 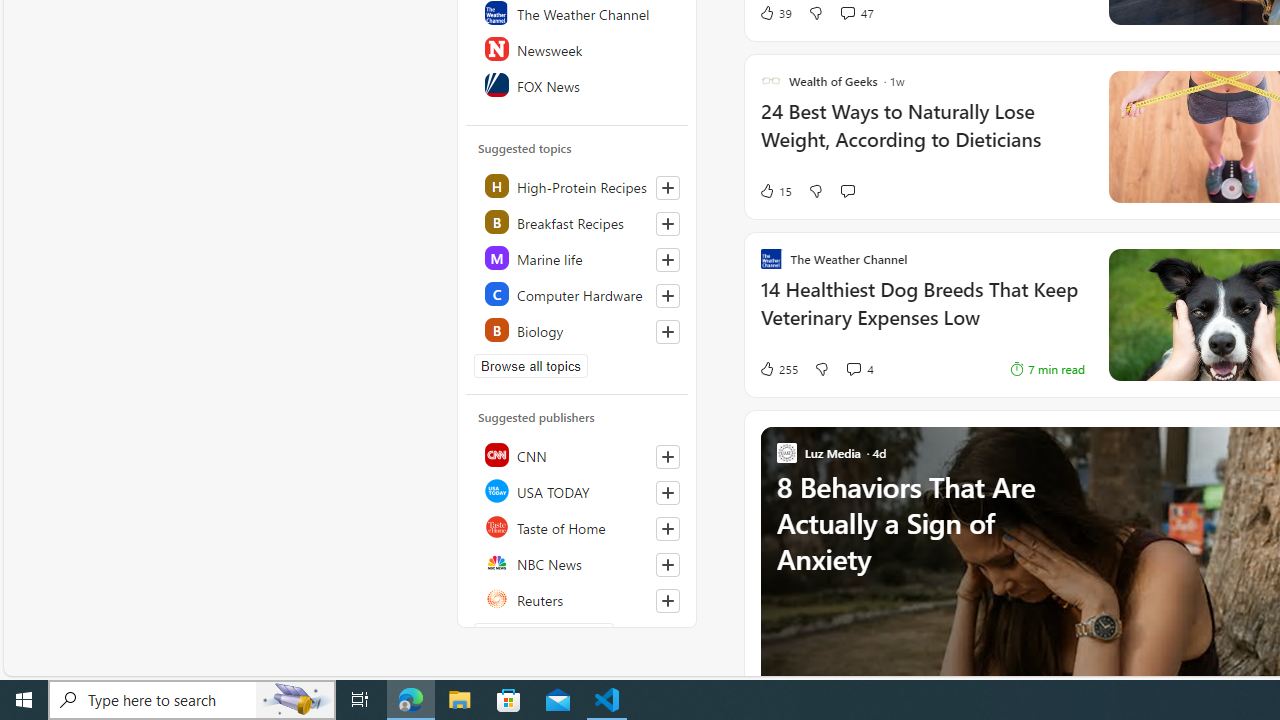 I want to click on View comments 47 Comment, so click(x=847, y=12).